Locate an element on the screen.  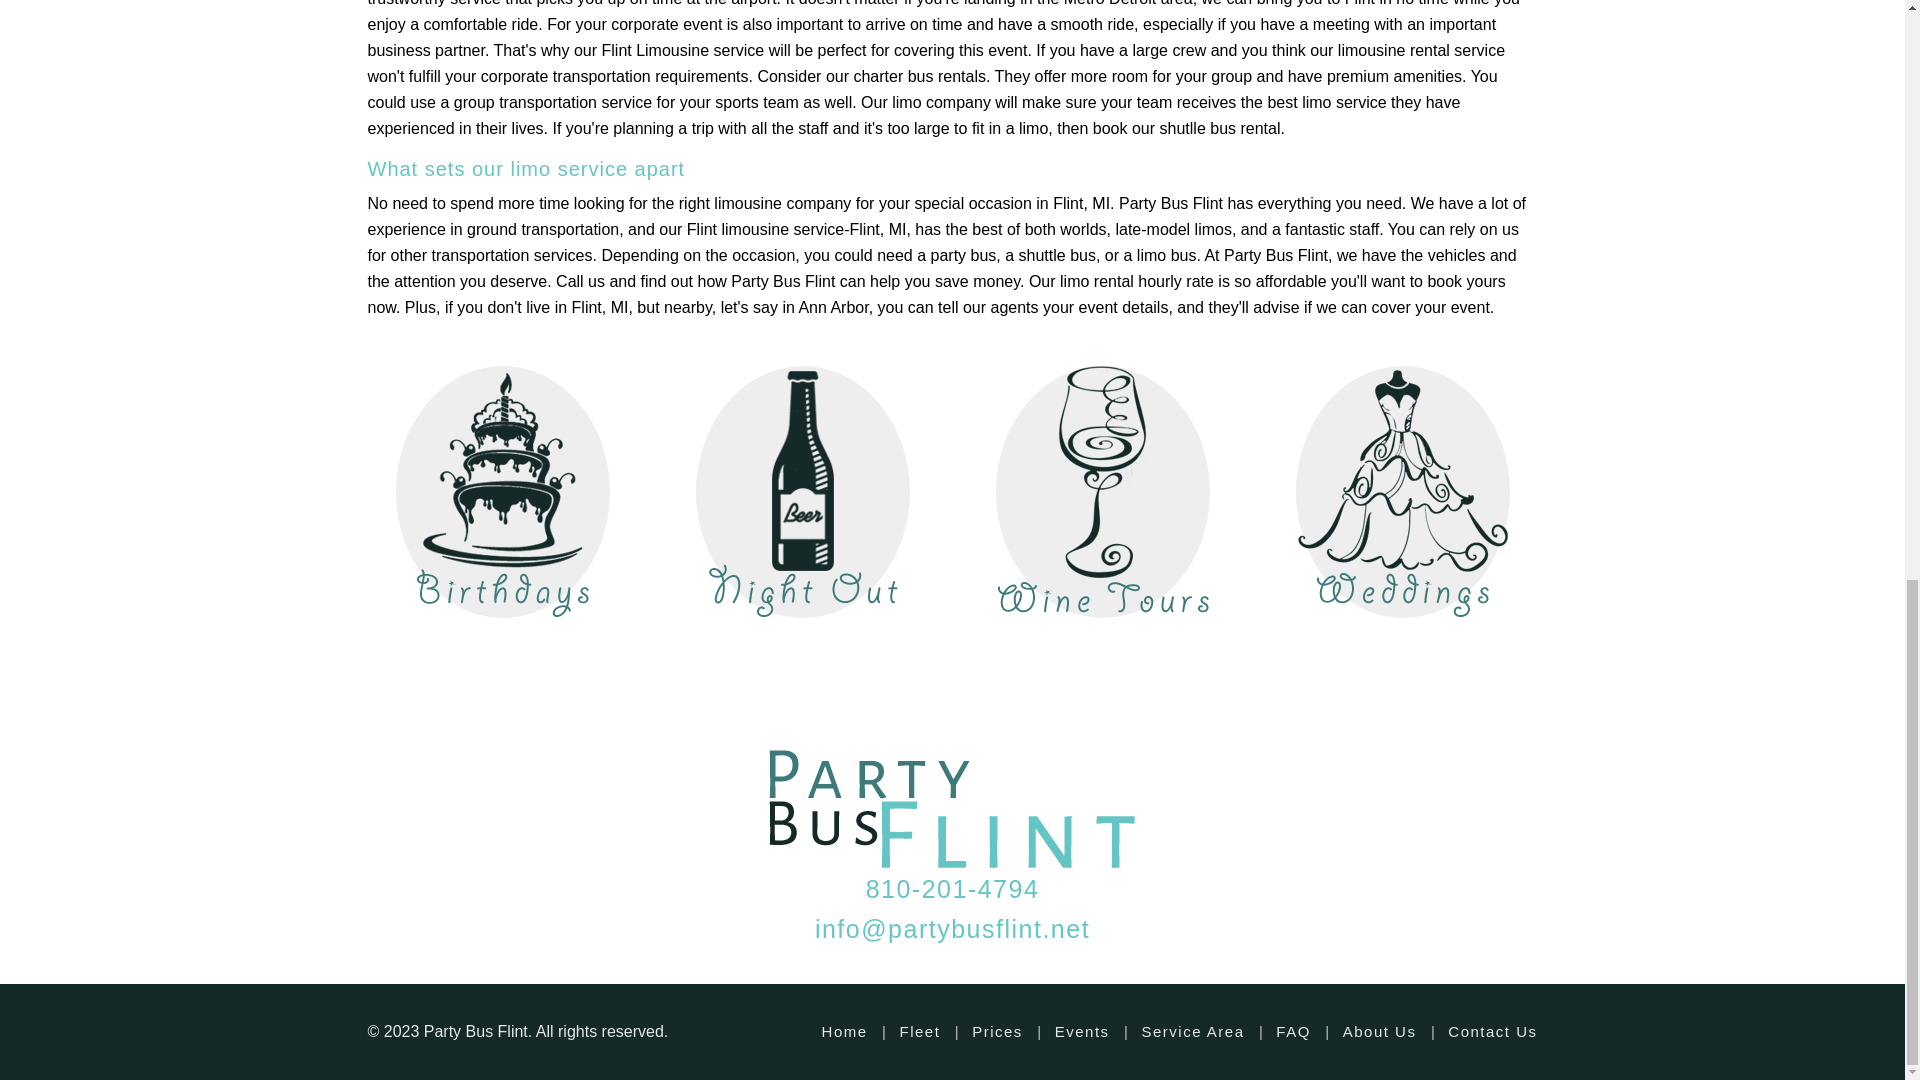
Events is located at coordinates (1082, 1031).